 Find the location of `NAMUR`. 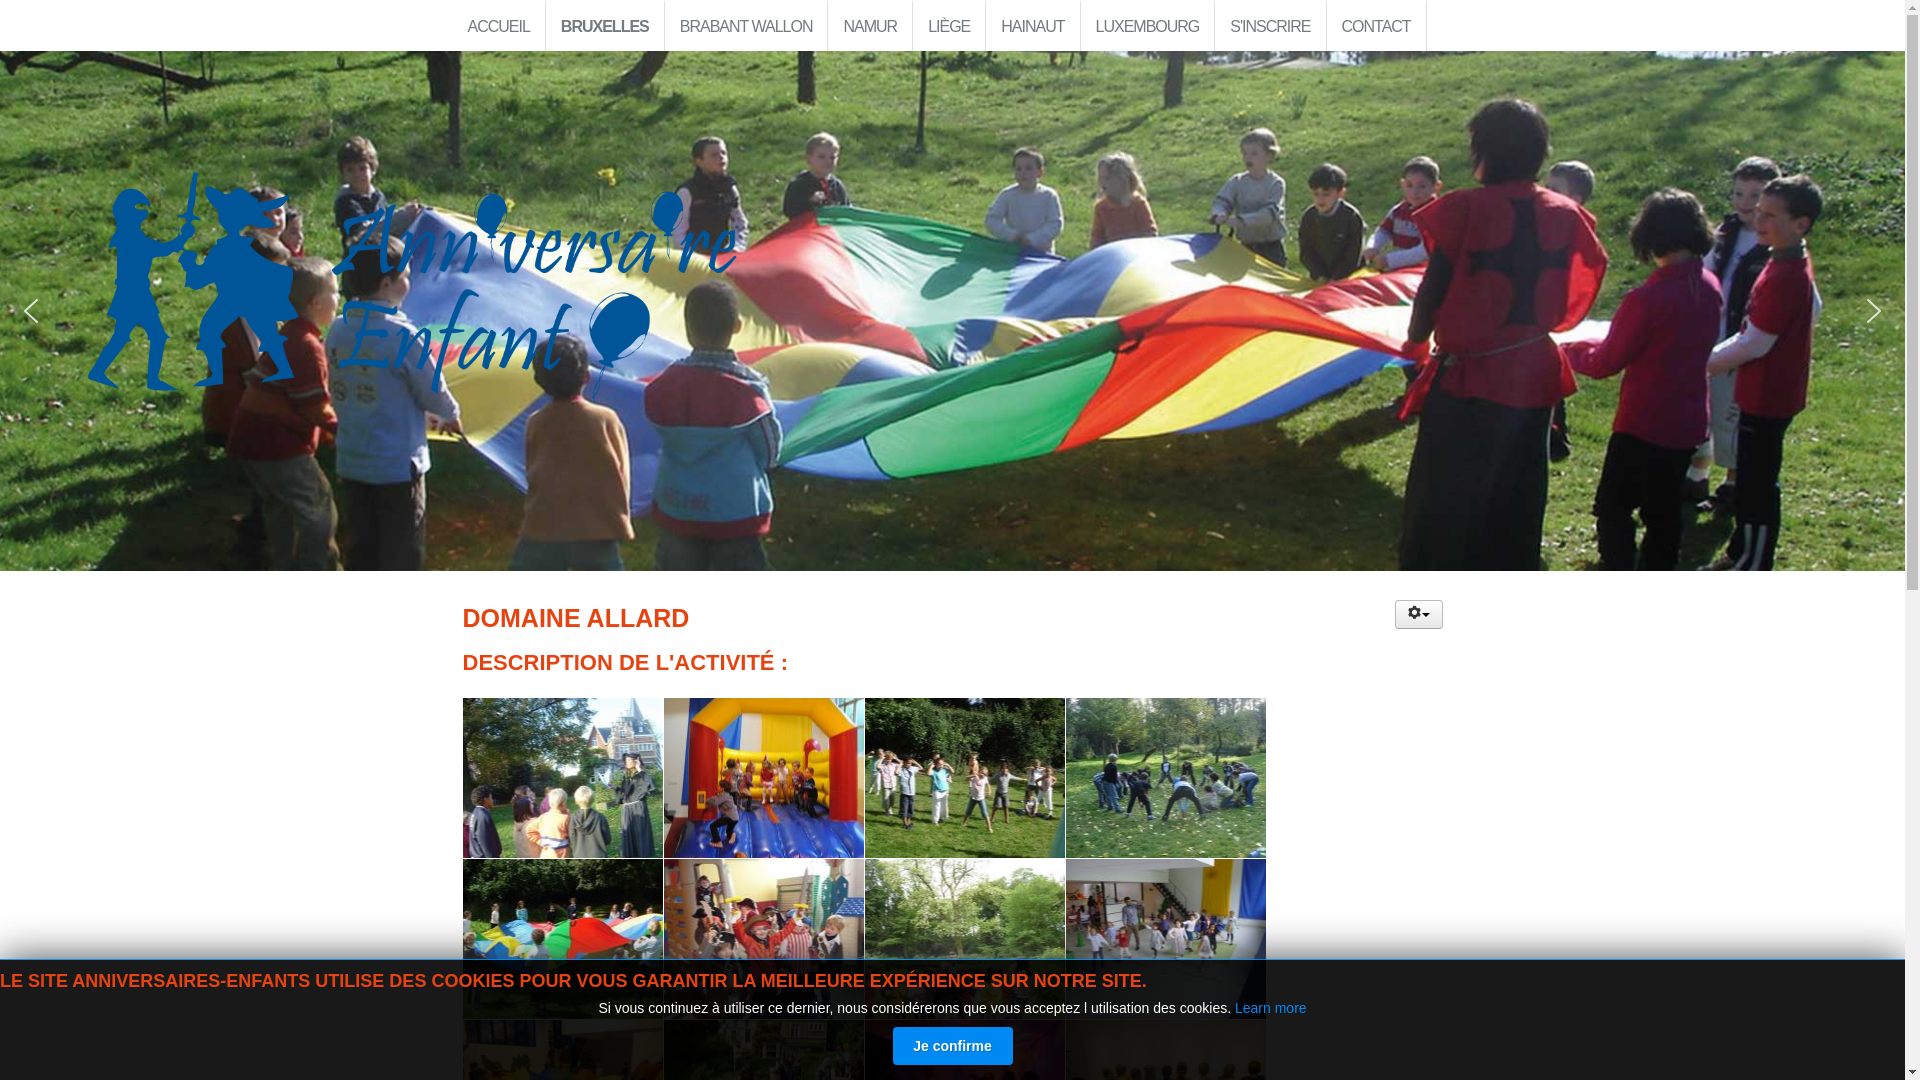

NAMUR is located at coordinates (870, 26).